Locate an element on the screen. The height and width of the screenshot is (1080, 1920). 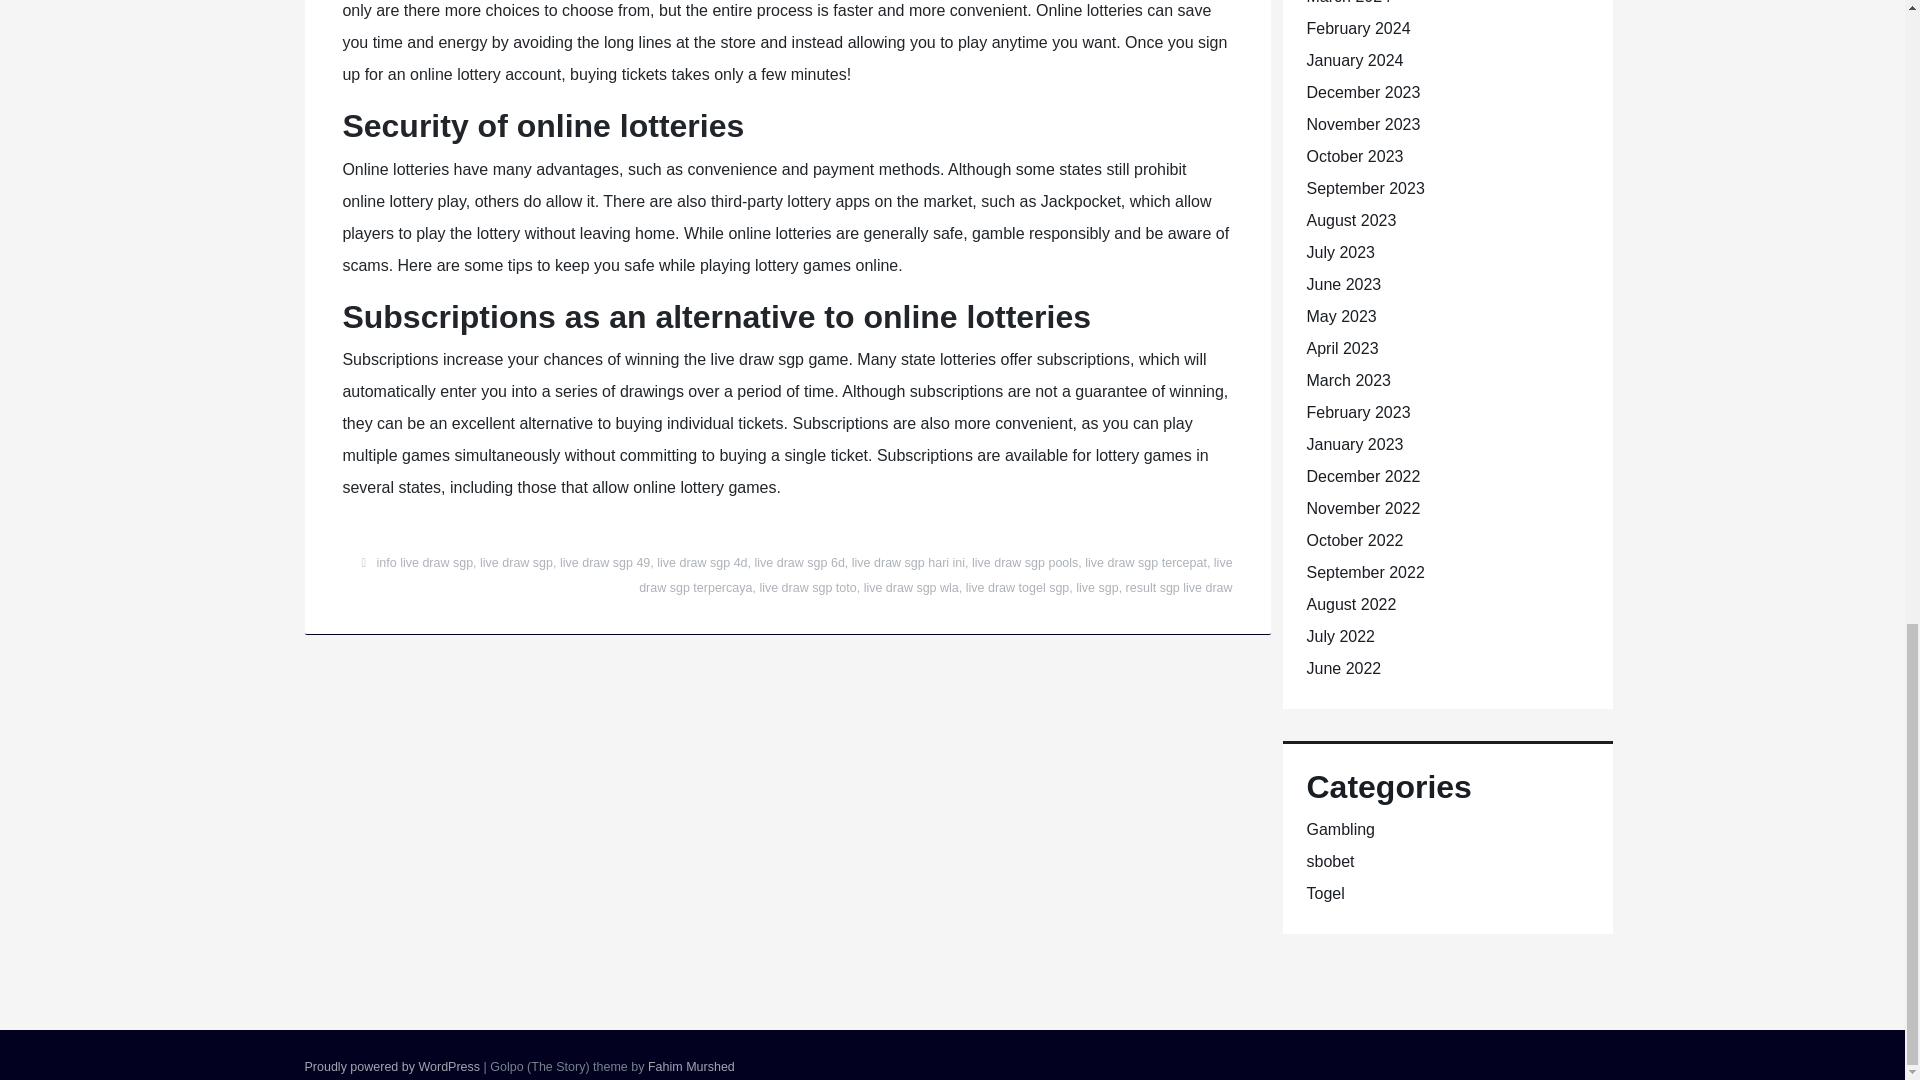
live draw sgp tercepat is located at coordinates (1146, 563).